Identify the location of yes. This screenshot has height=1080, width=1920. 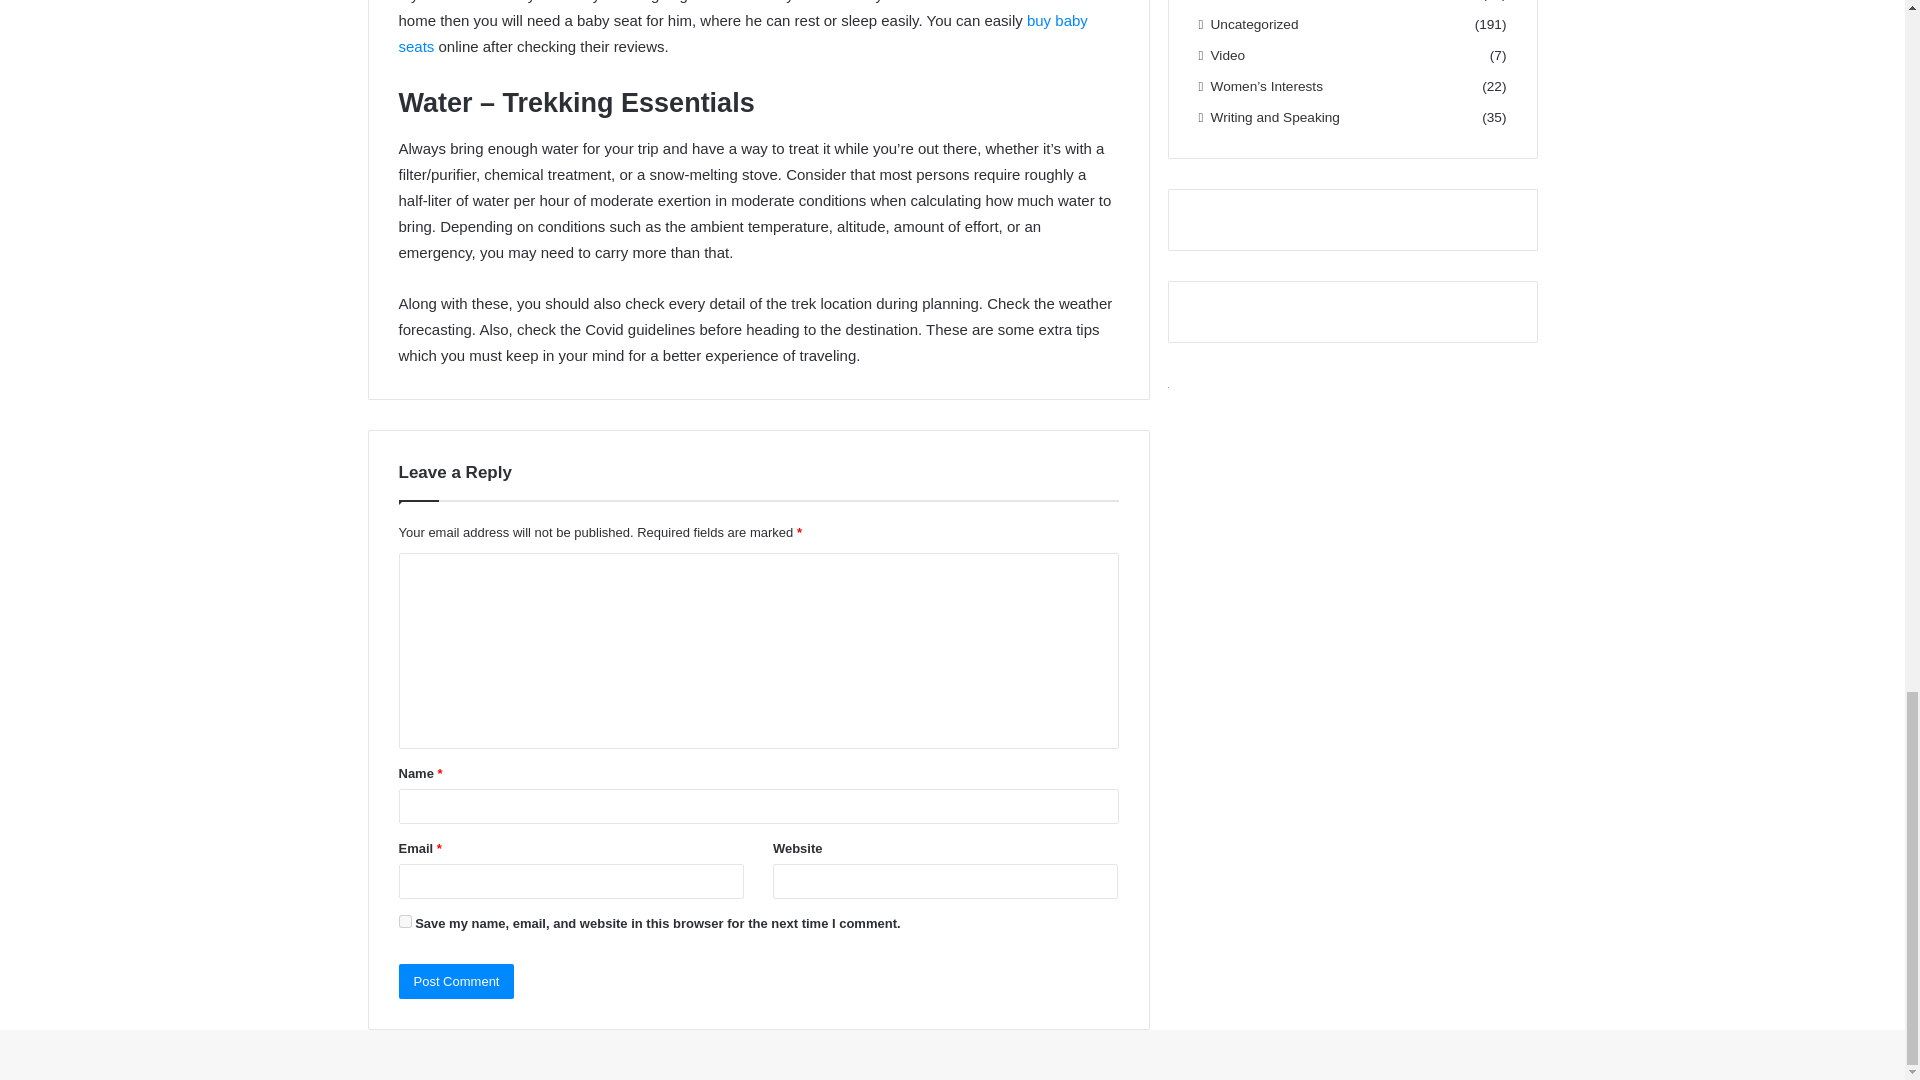
(404, 920).